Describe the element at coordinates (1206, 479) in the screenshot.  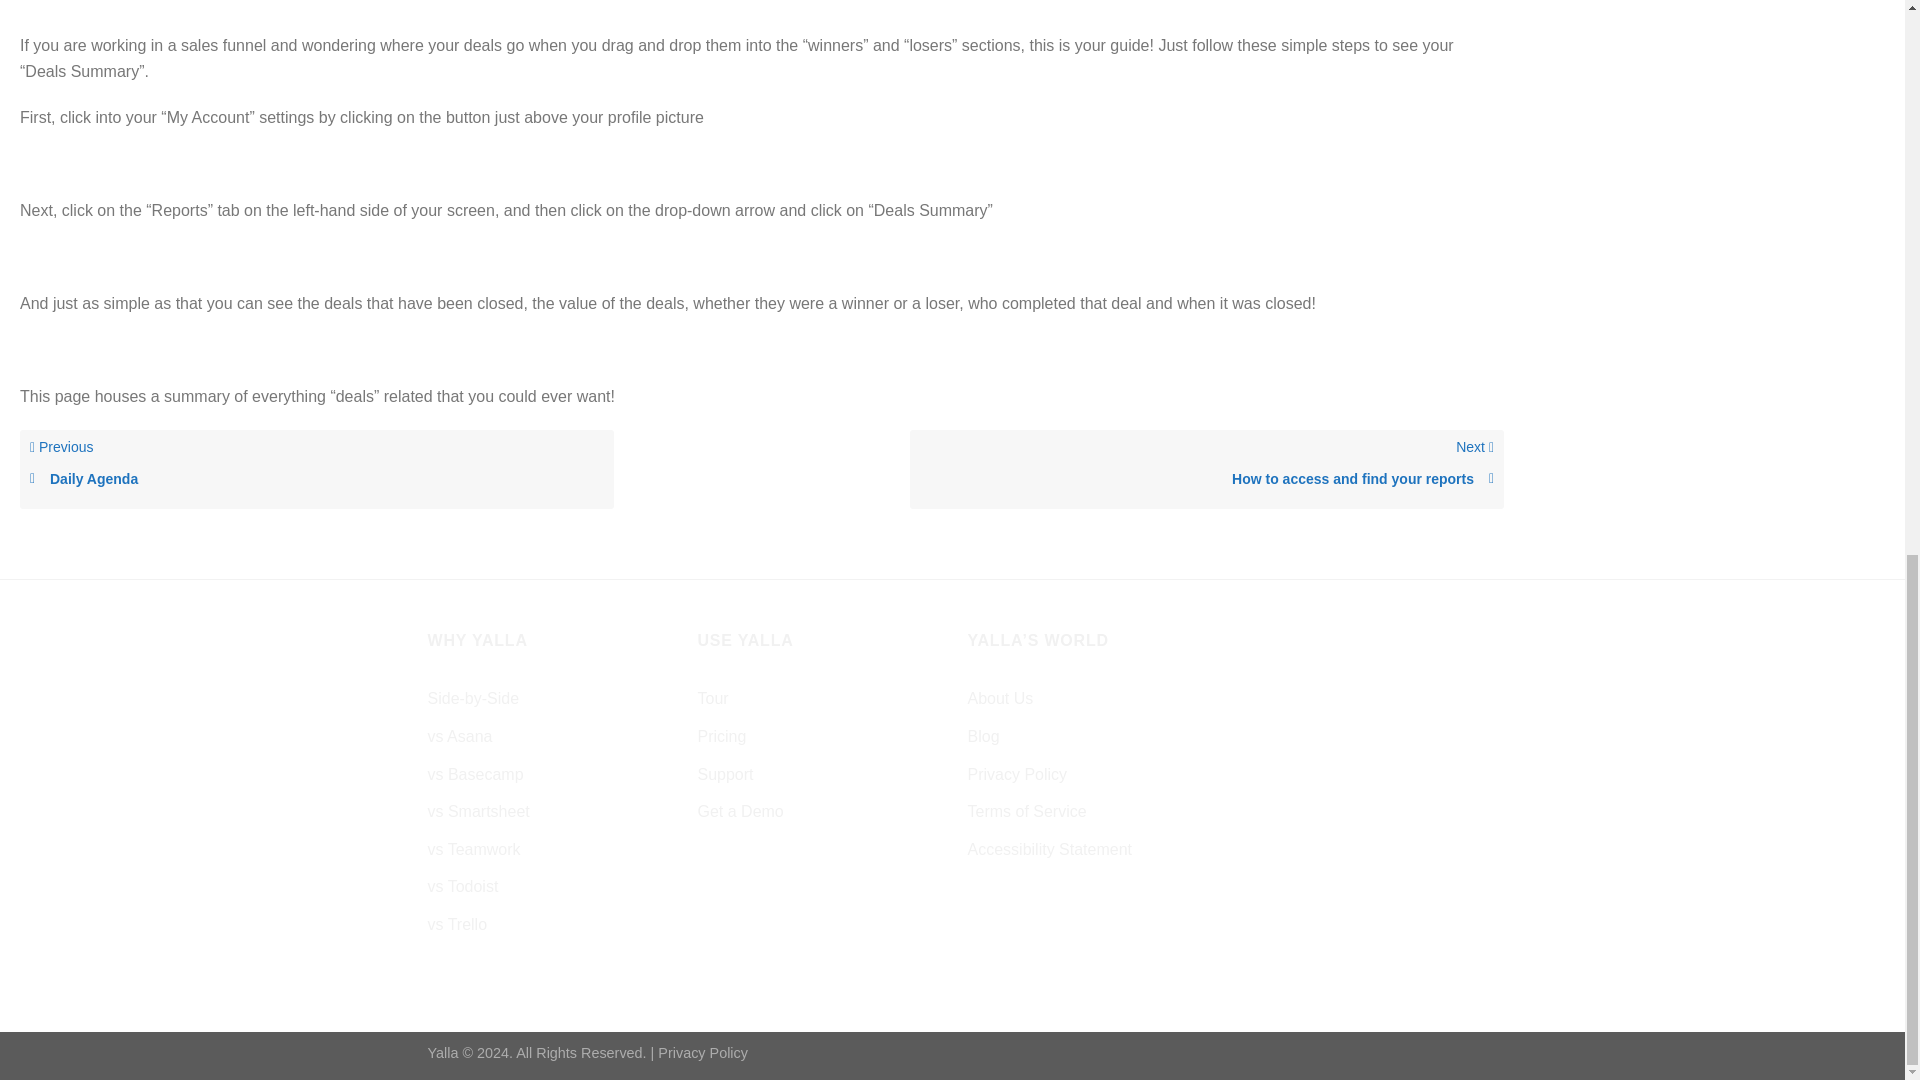
I see `About Us` at that location.